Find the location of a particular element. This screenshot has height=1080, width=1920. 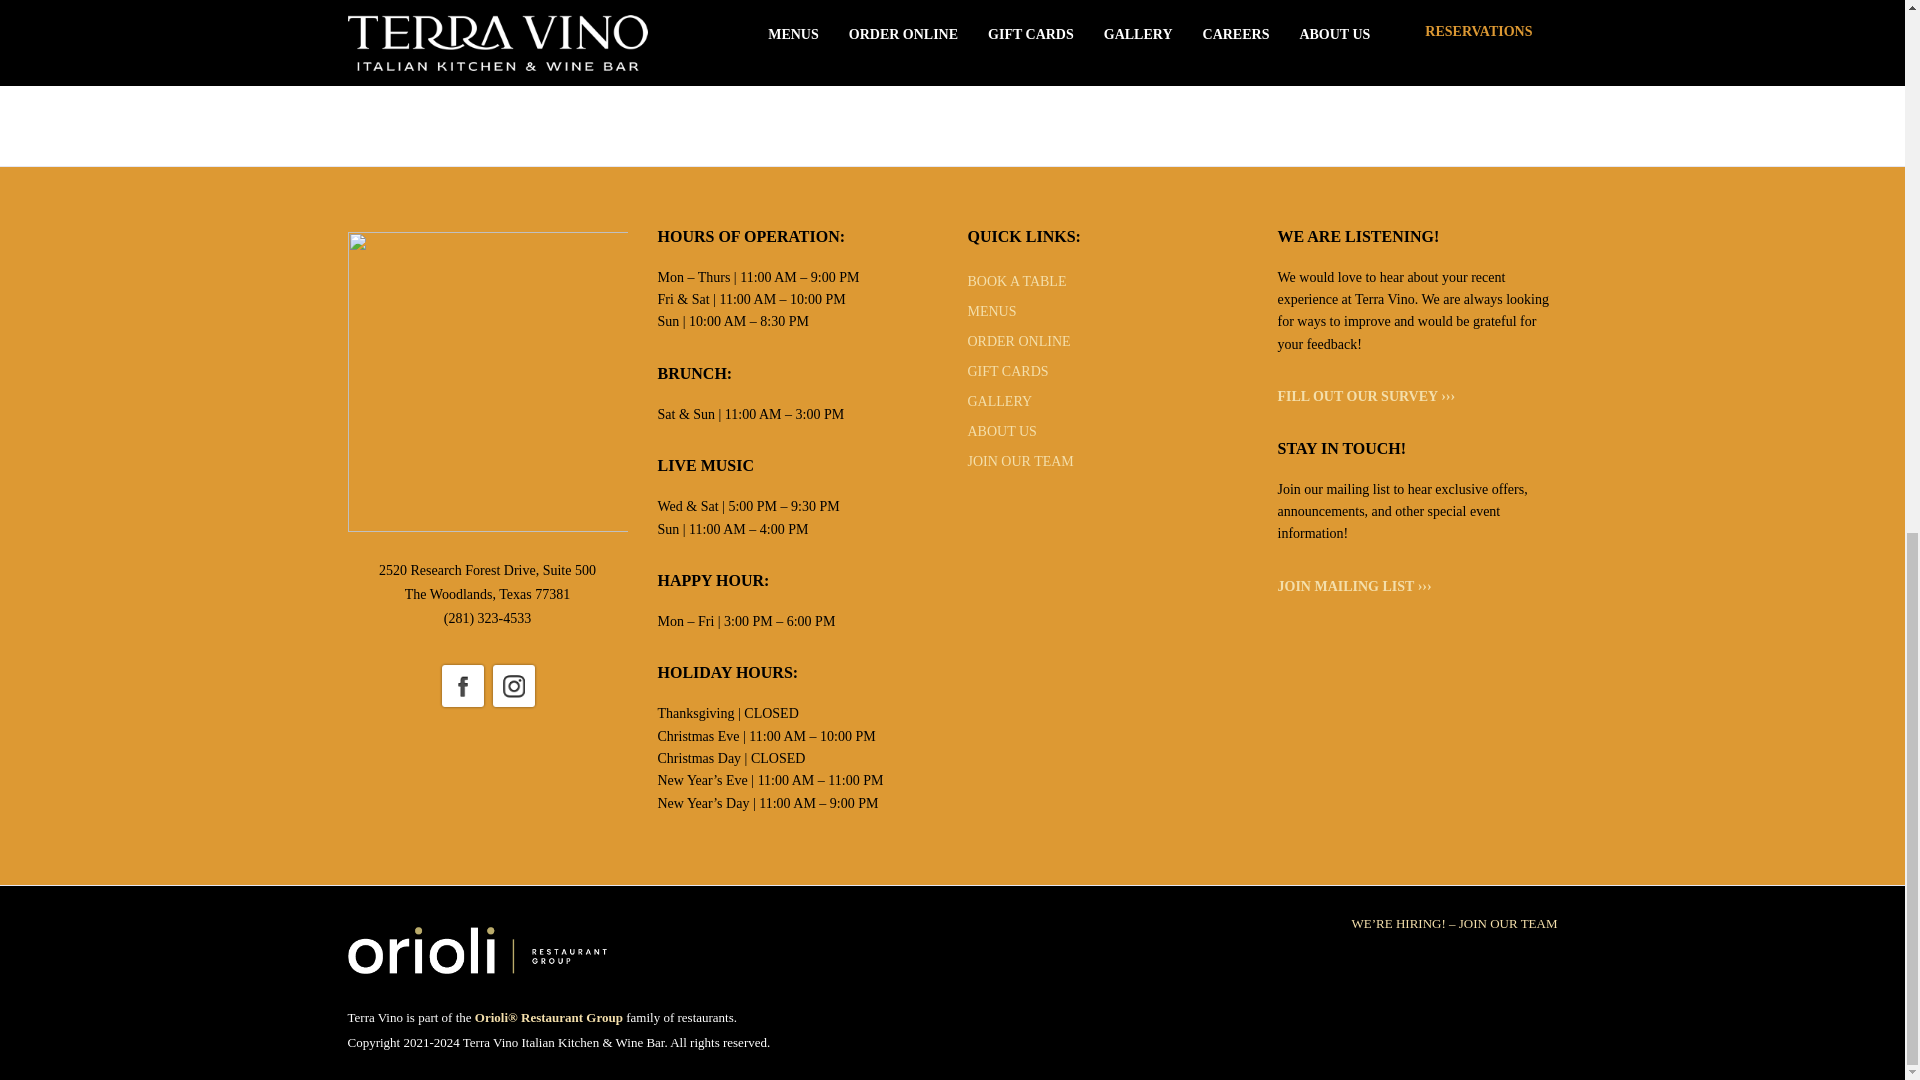

GALLERY is located at coordinates (1000, 402).